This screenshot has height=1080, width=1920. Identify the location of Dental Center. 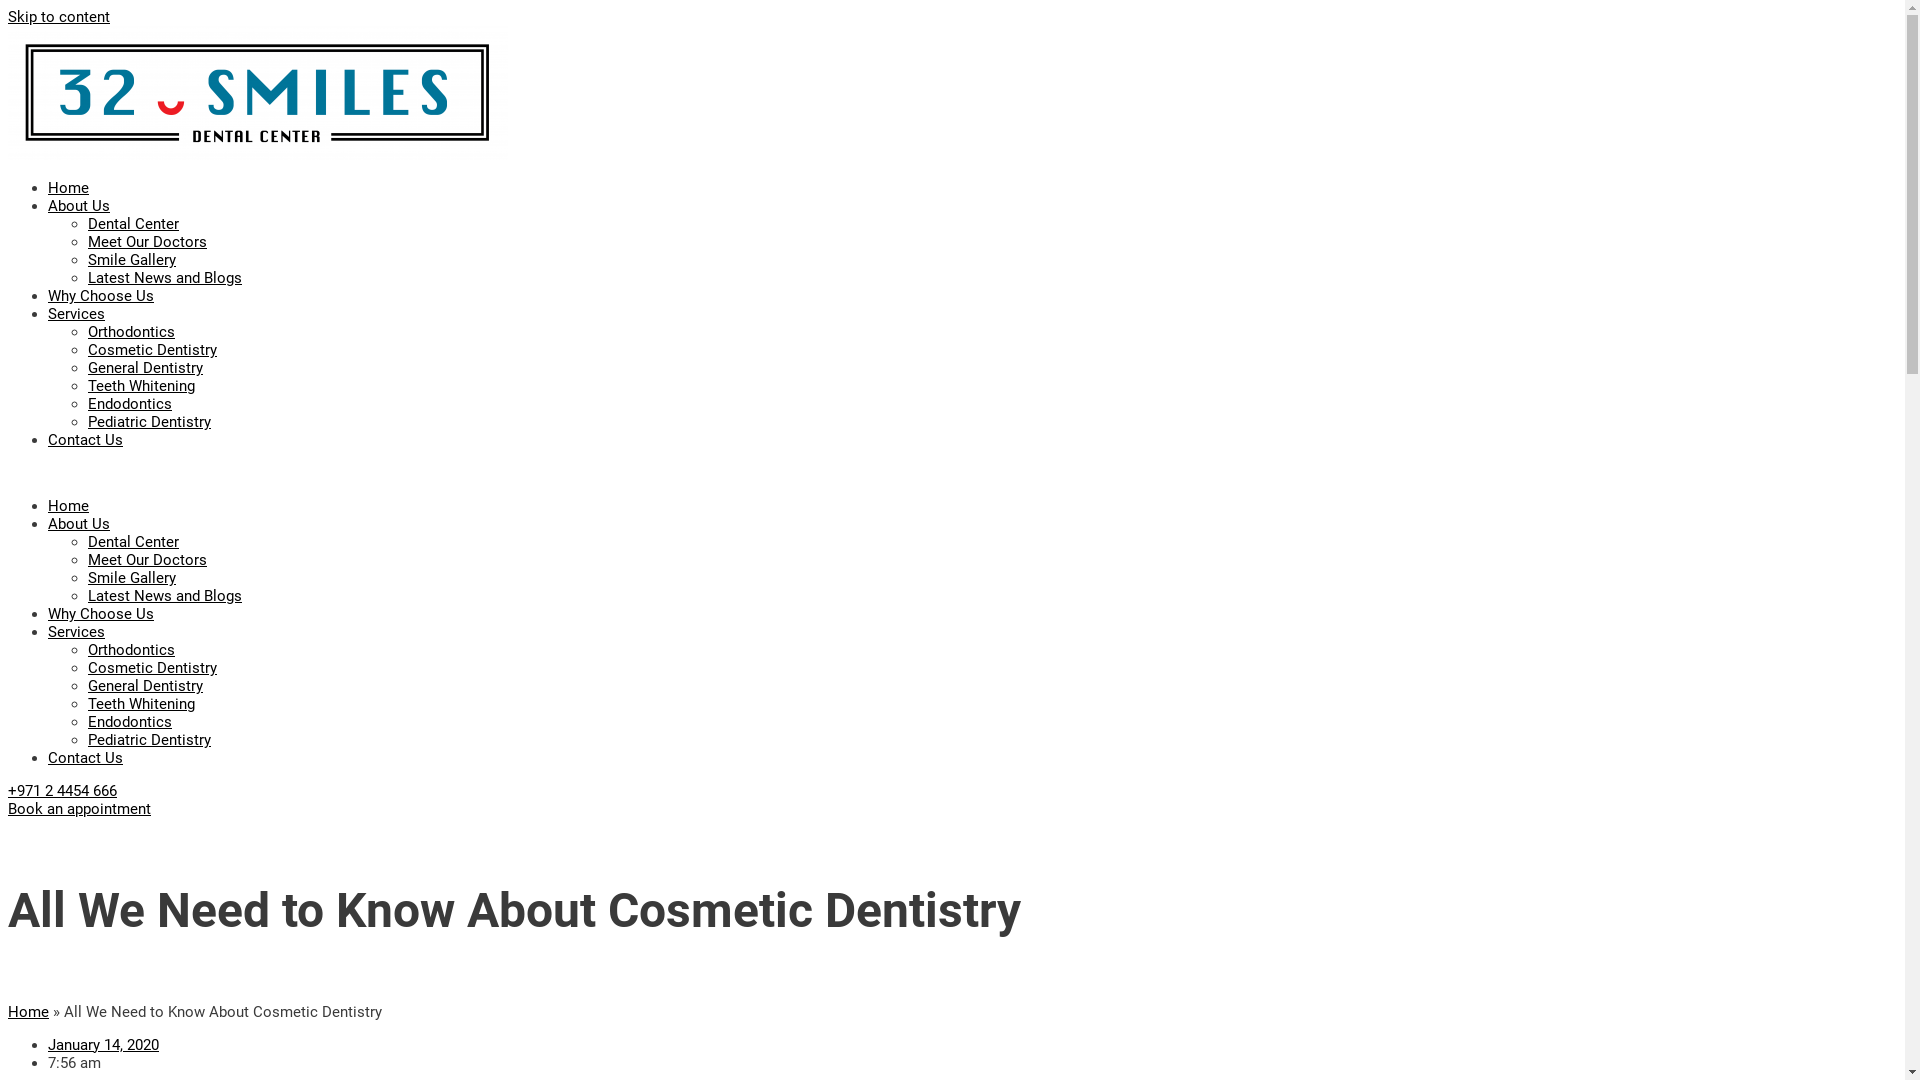
(134, 542).